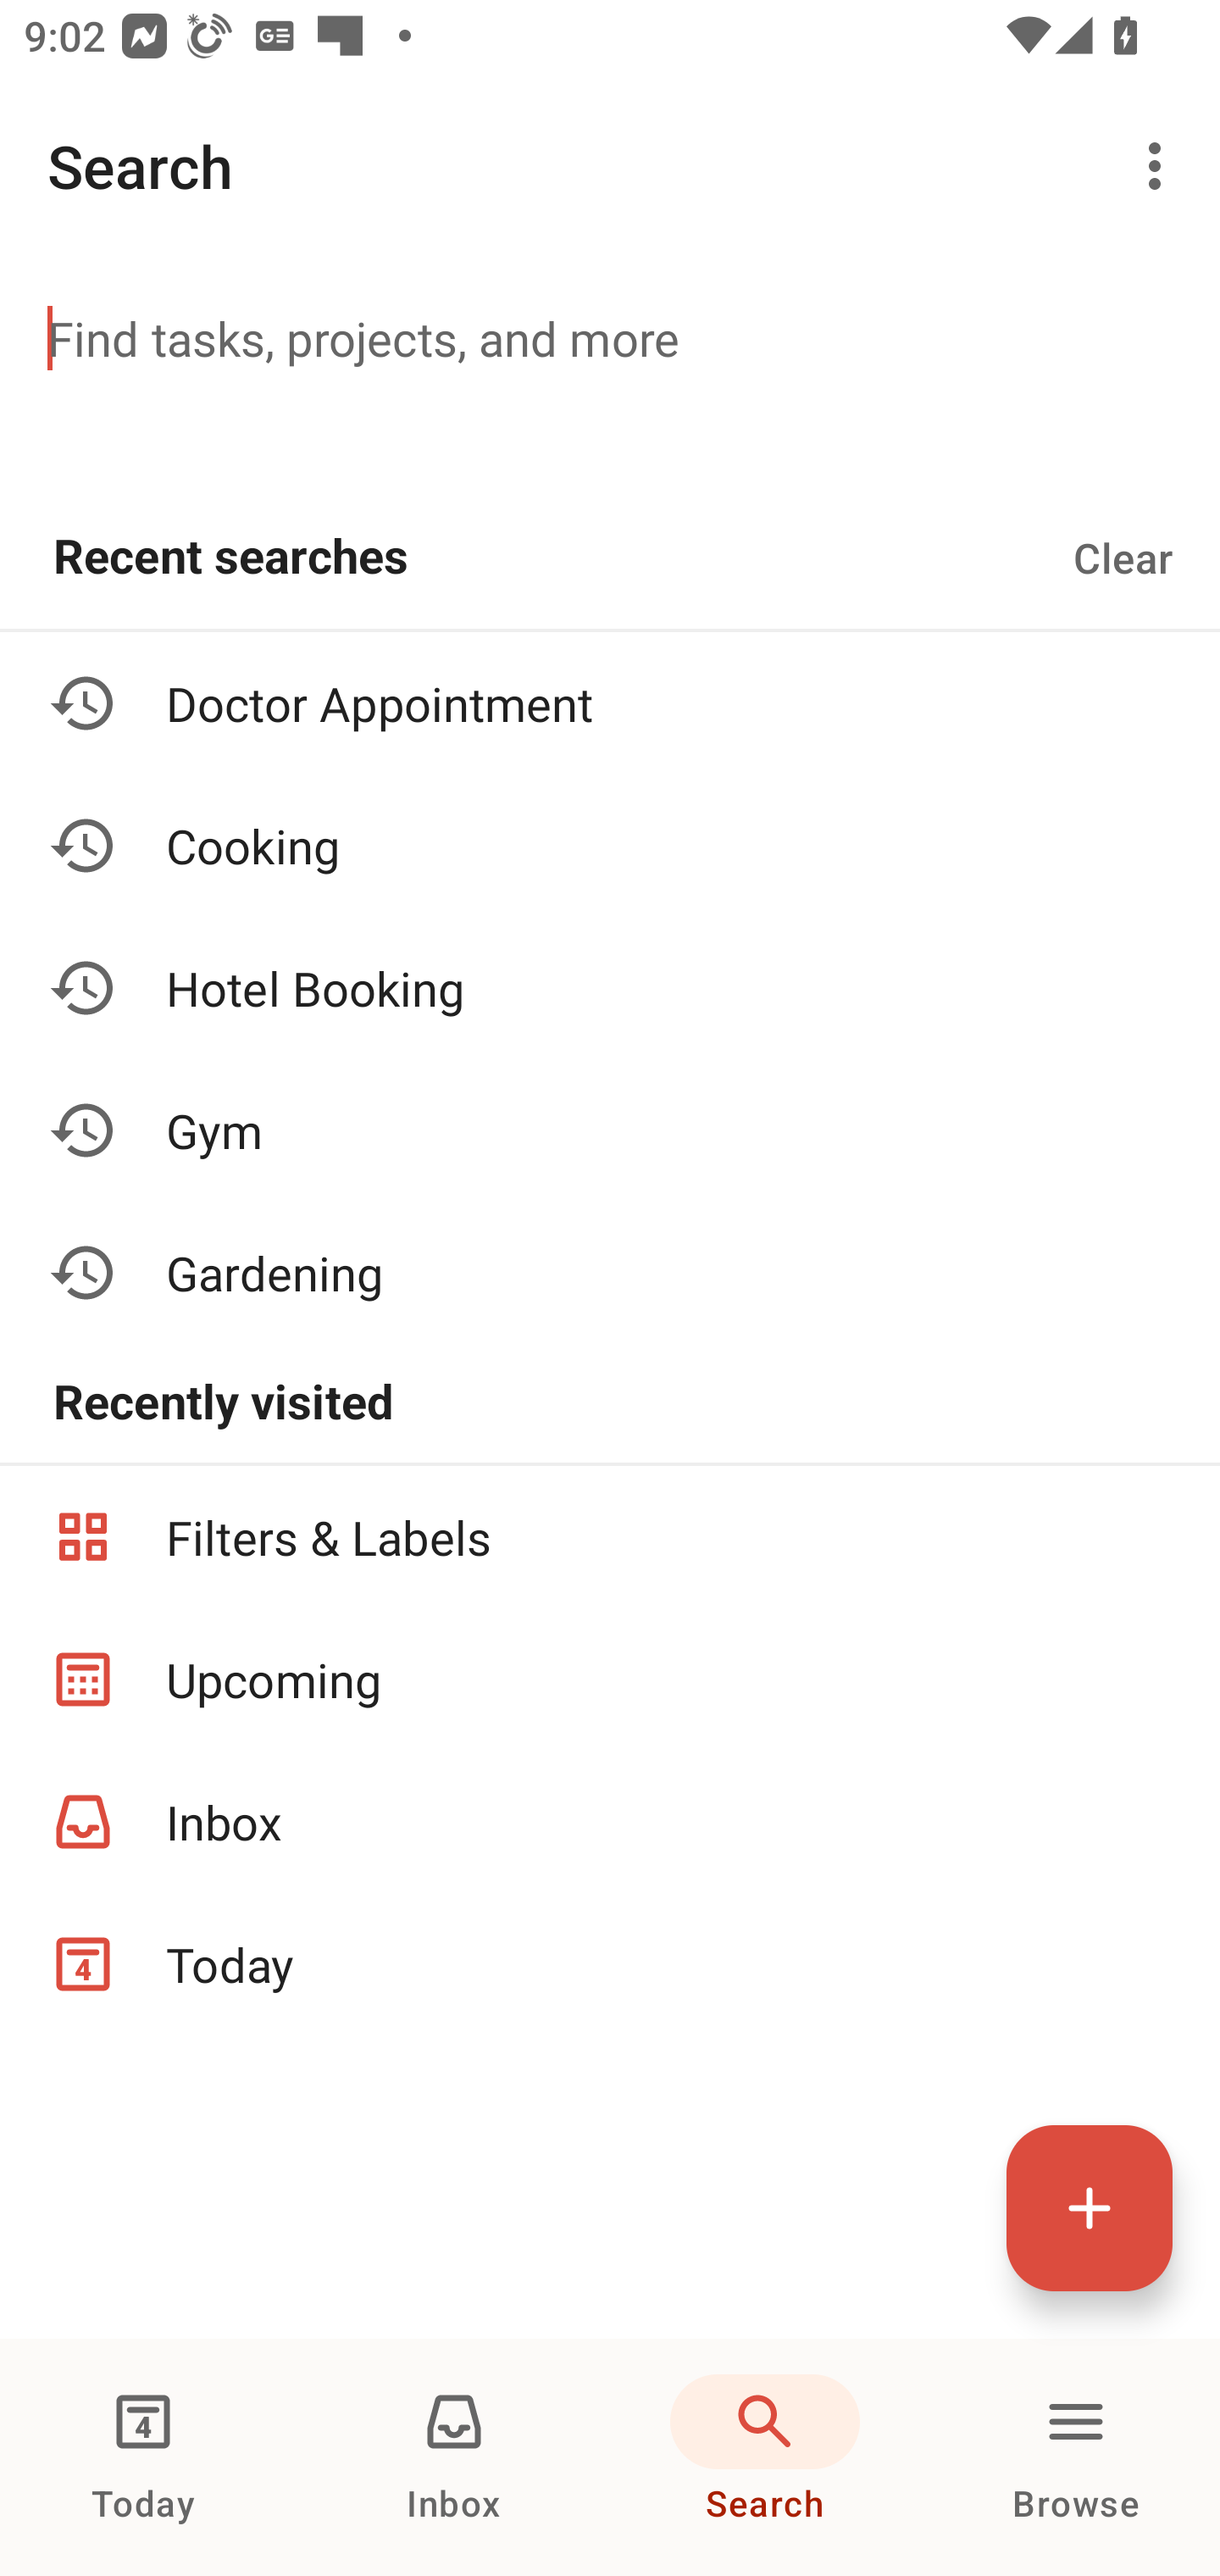 The image size is (1220, 2576). What do you see at coordinates (143, 2457) in the screenshot?
I see `Today` at bounding box center [143, 2457].